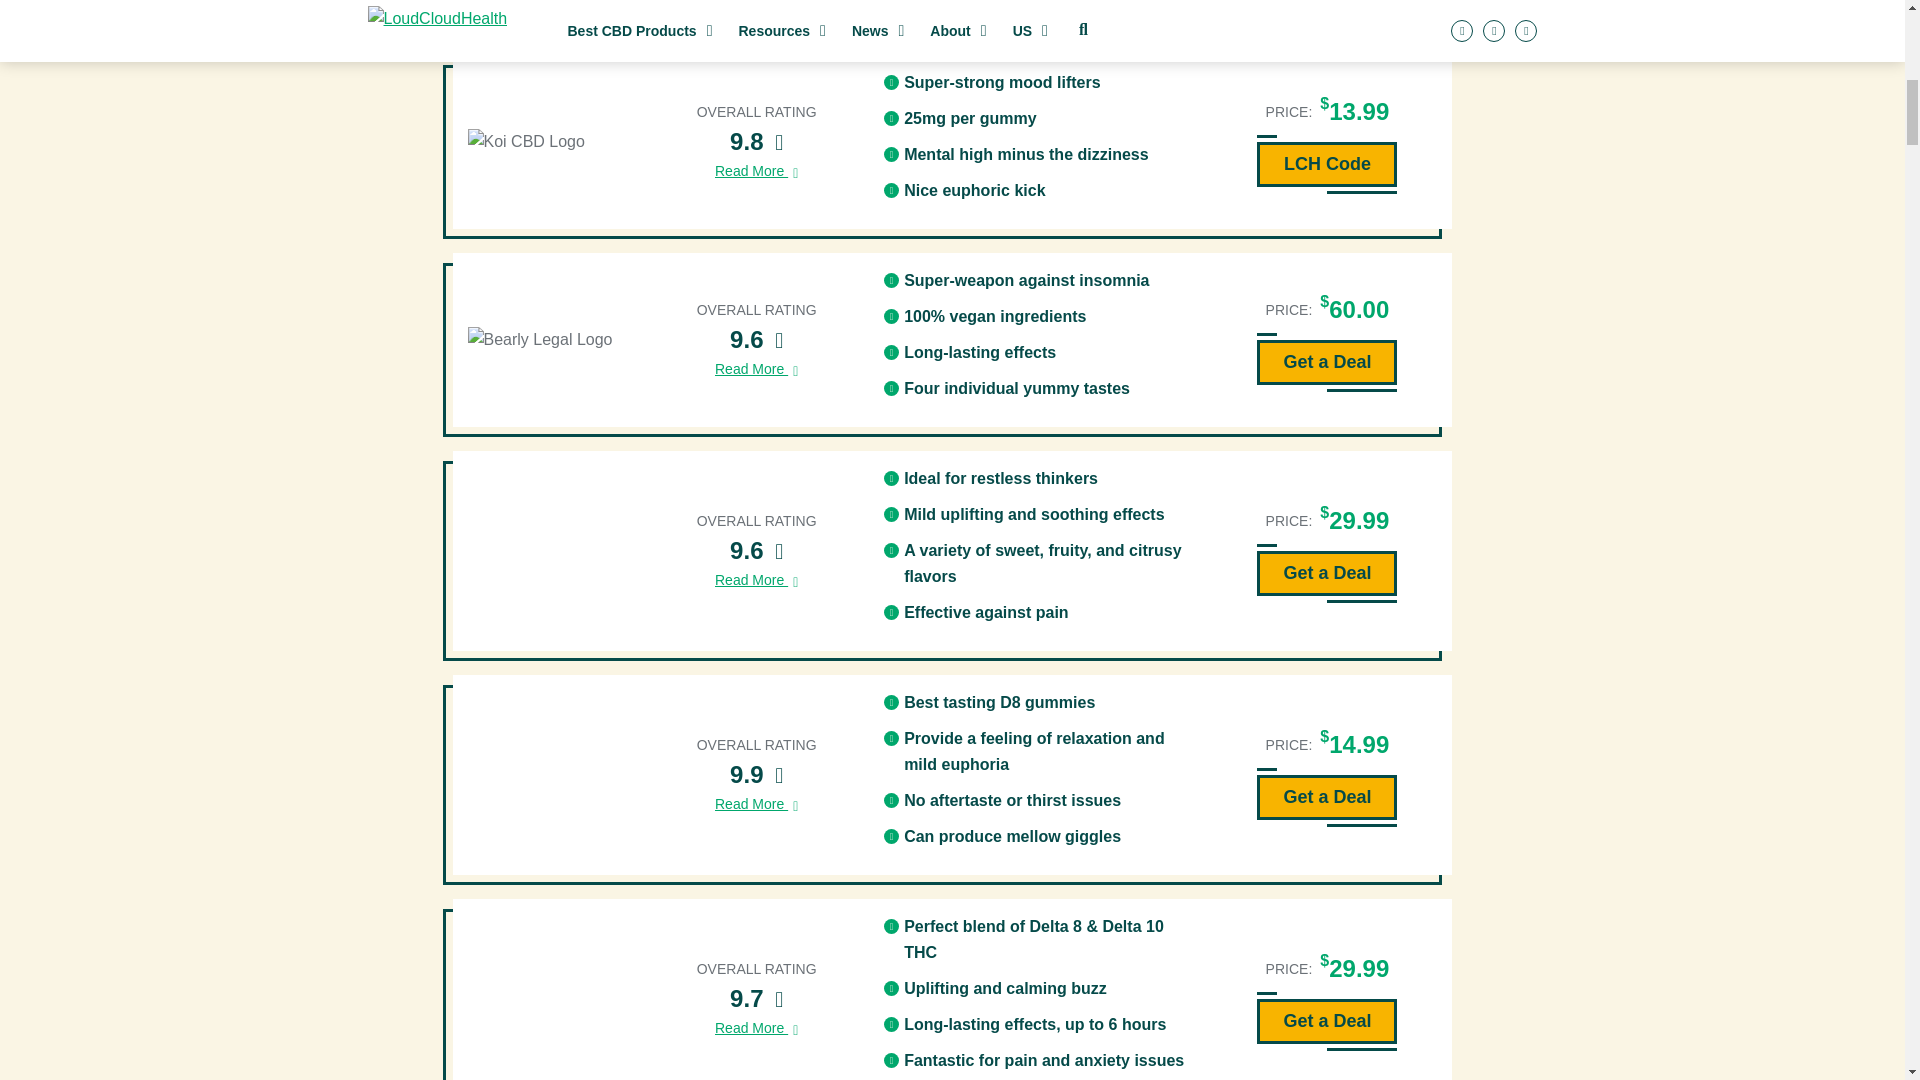 This screenshot has height=1080, width=1920. What do you see at coordinates (756, 170) in the screenshot?
I see `Read More` at bounding box center [756, 170].